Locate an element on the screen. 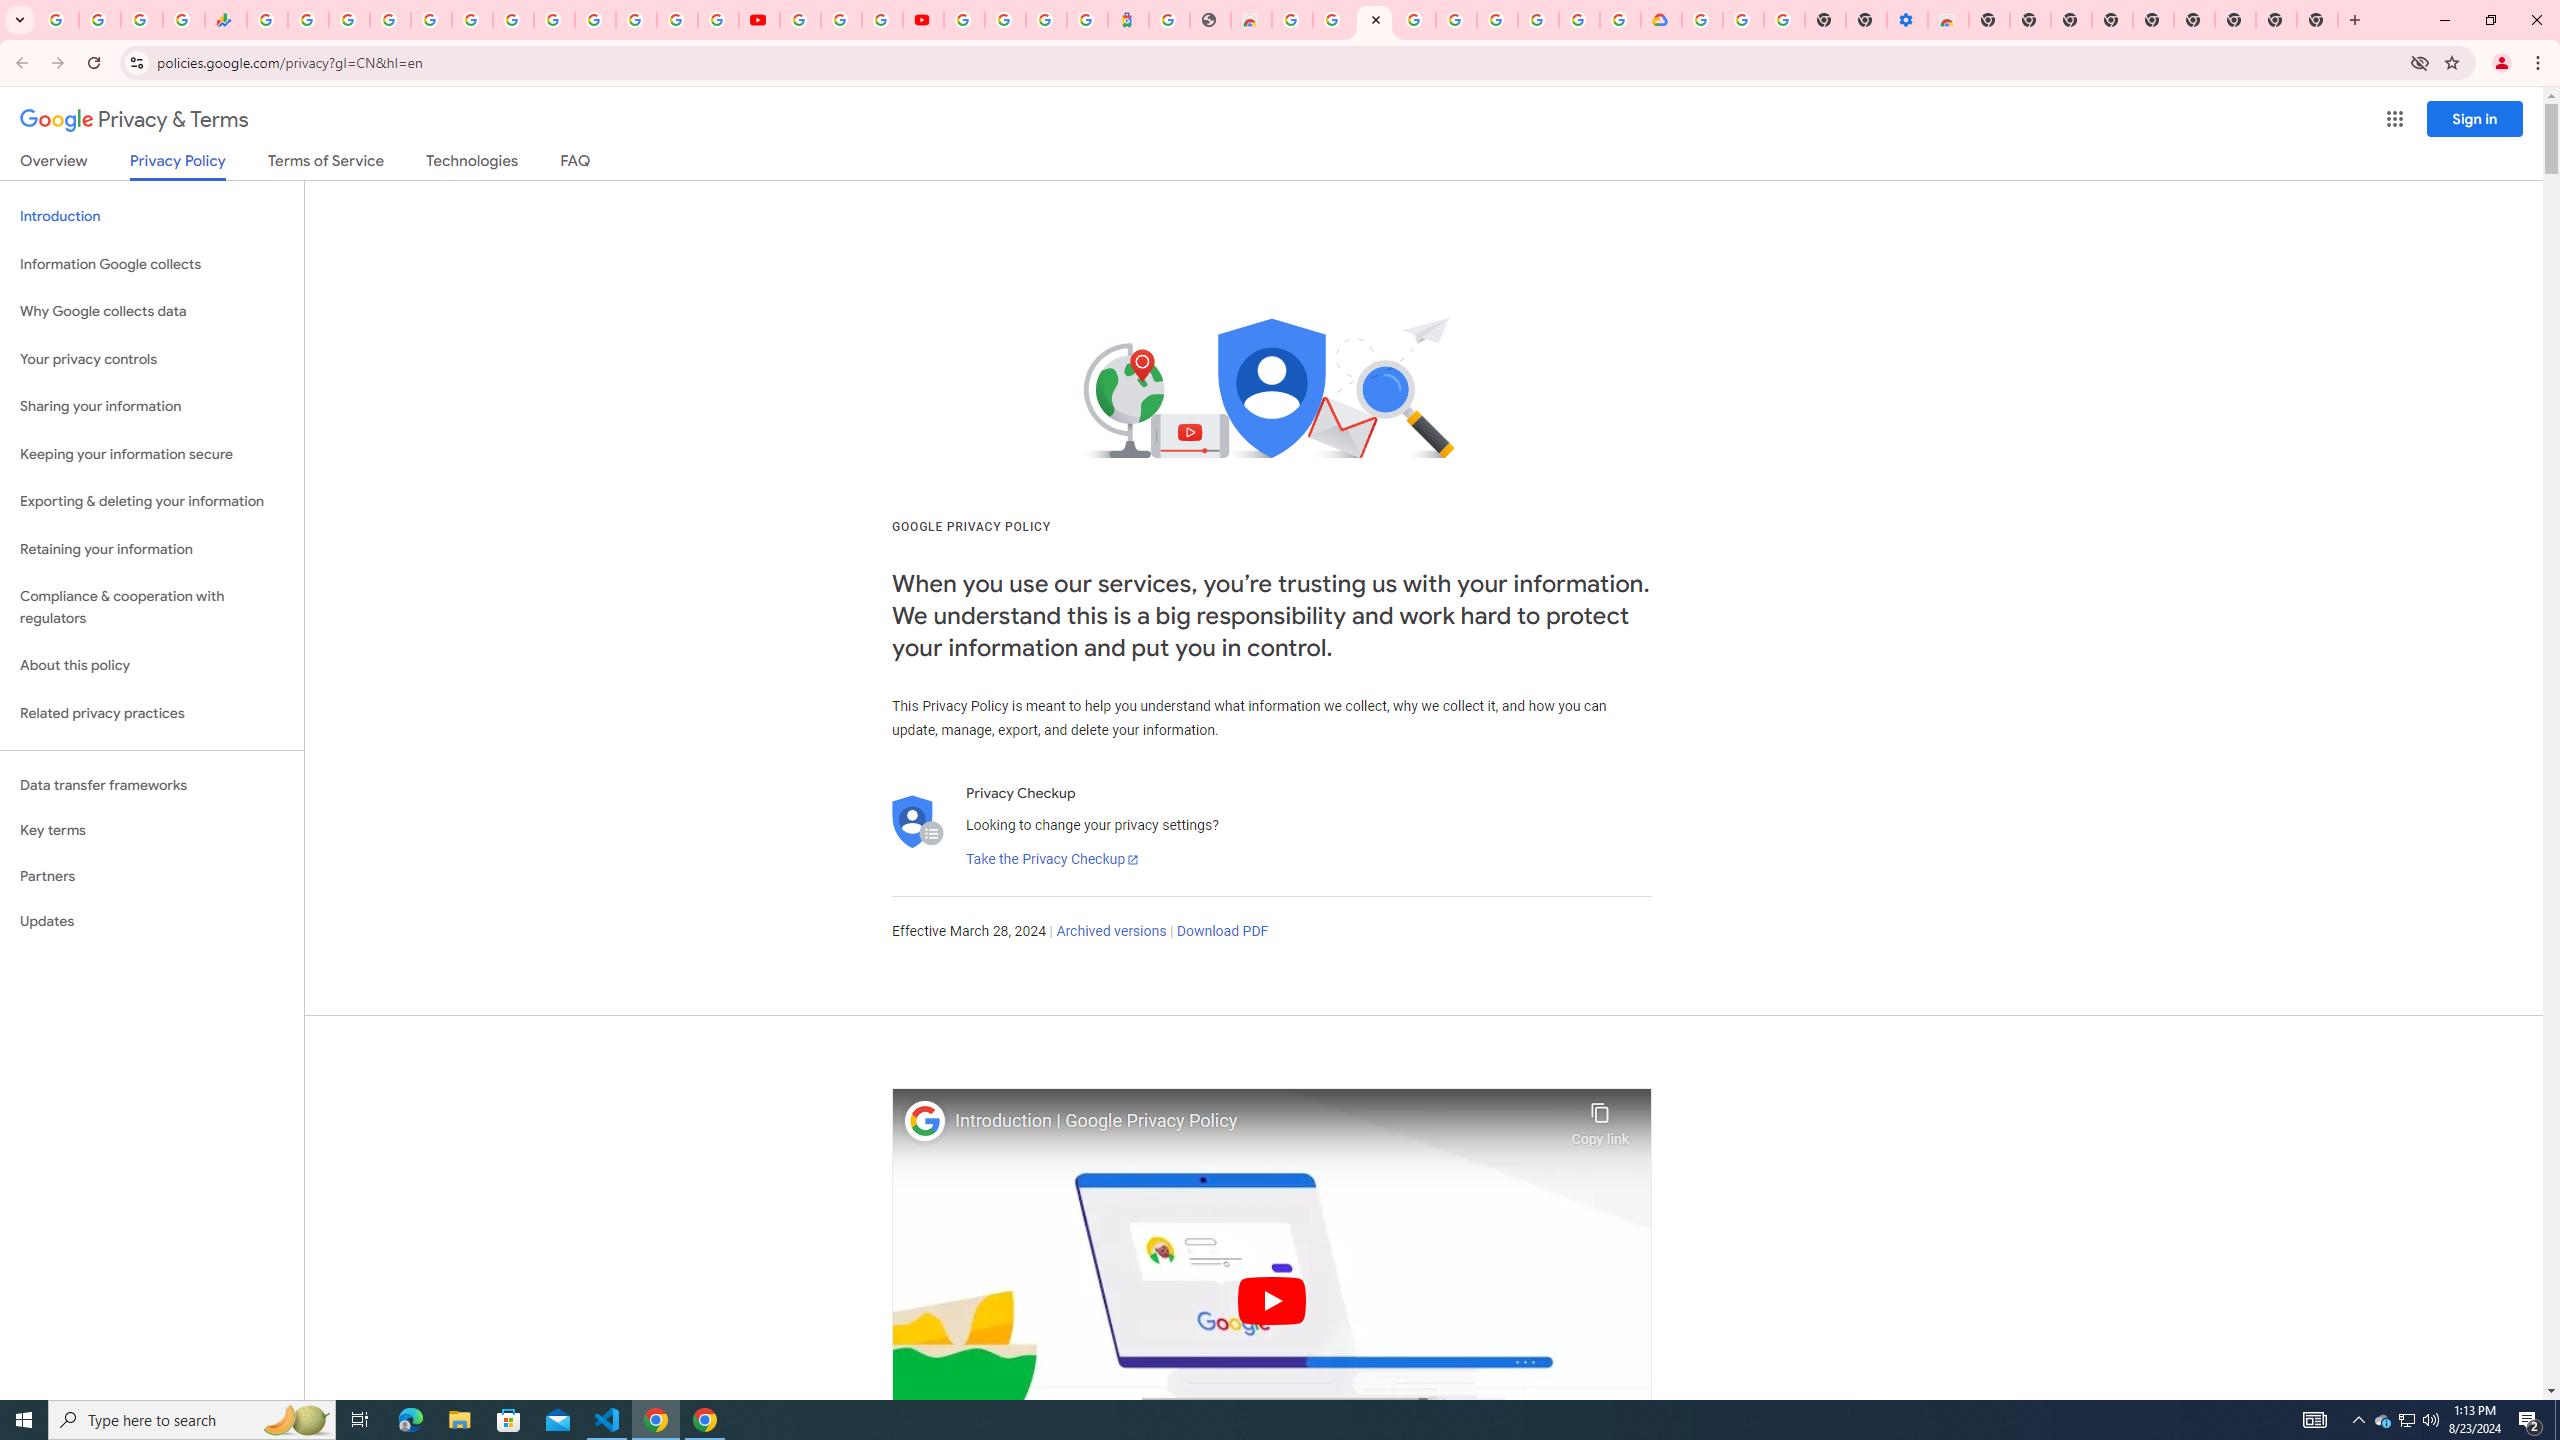 This screenshot has width=2560, height=1440. Terms of Service is located at coordinates (325, 164).